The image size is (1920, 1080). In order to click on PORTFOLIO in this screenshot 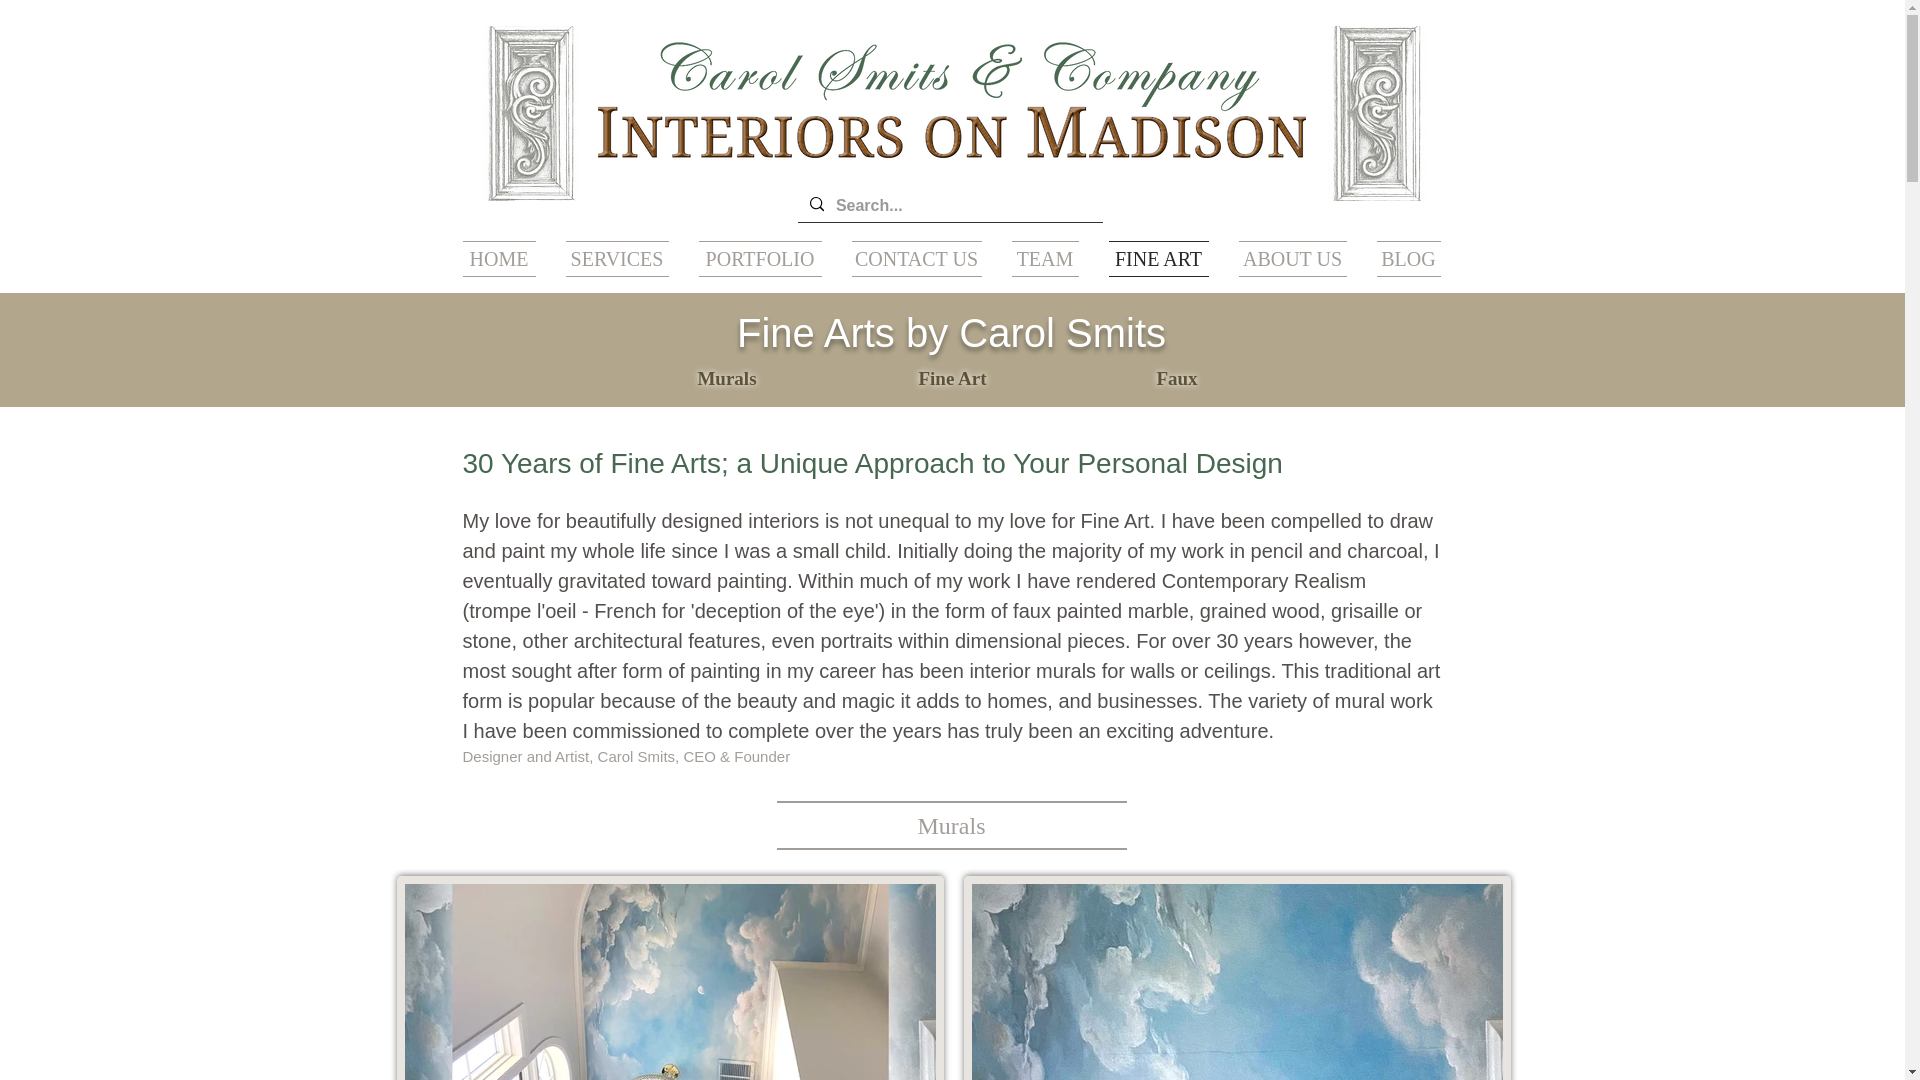, I will do `click(760, 258)`.